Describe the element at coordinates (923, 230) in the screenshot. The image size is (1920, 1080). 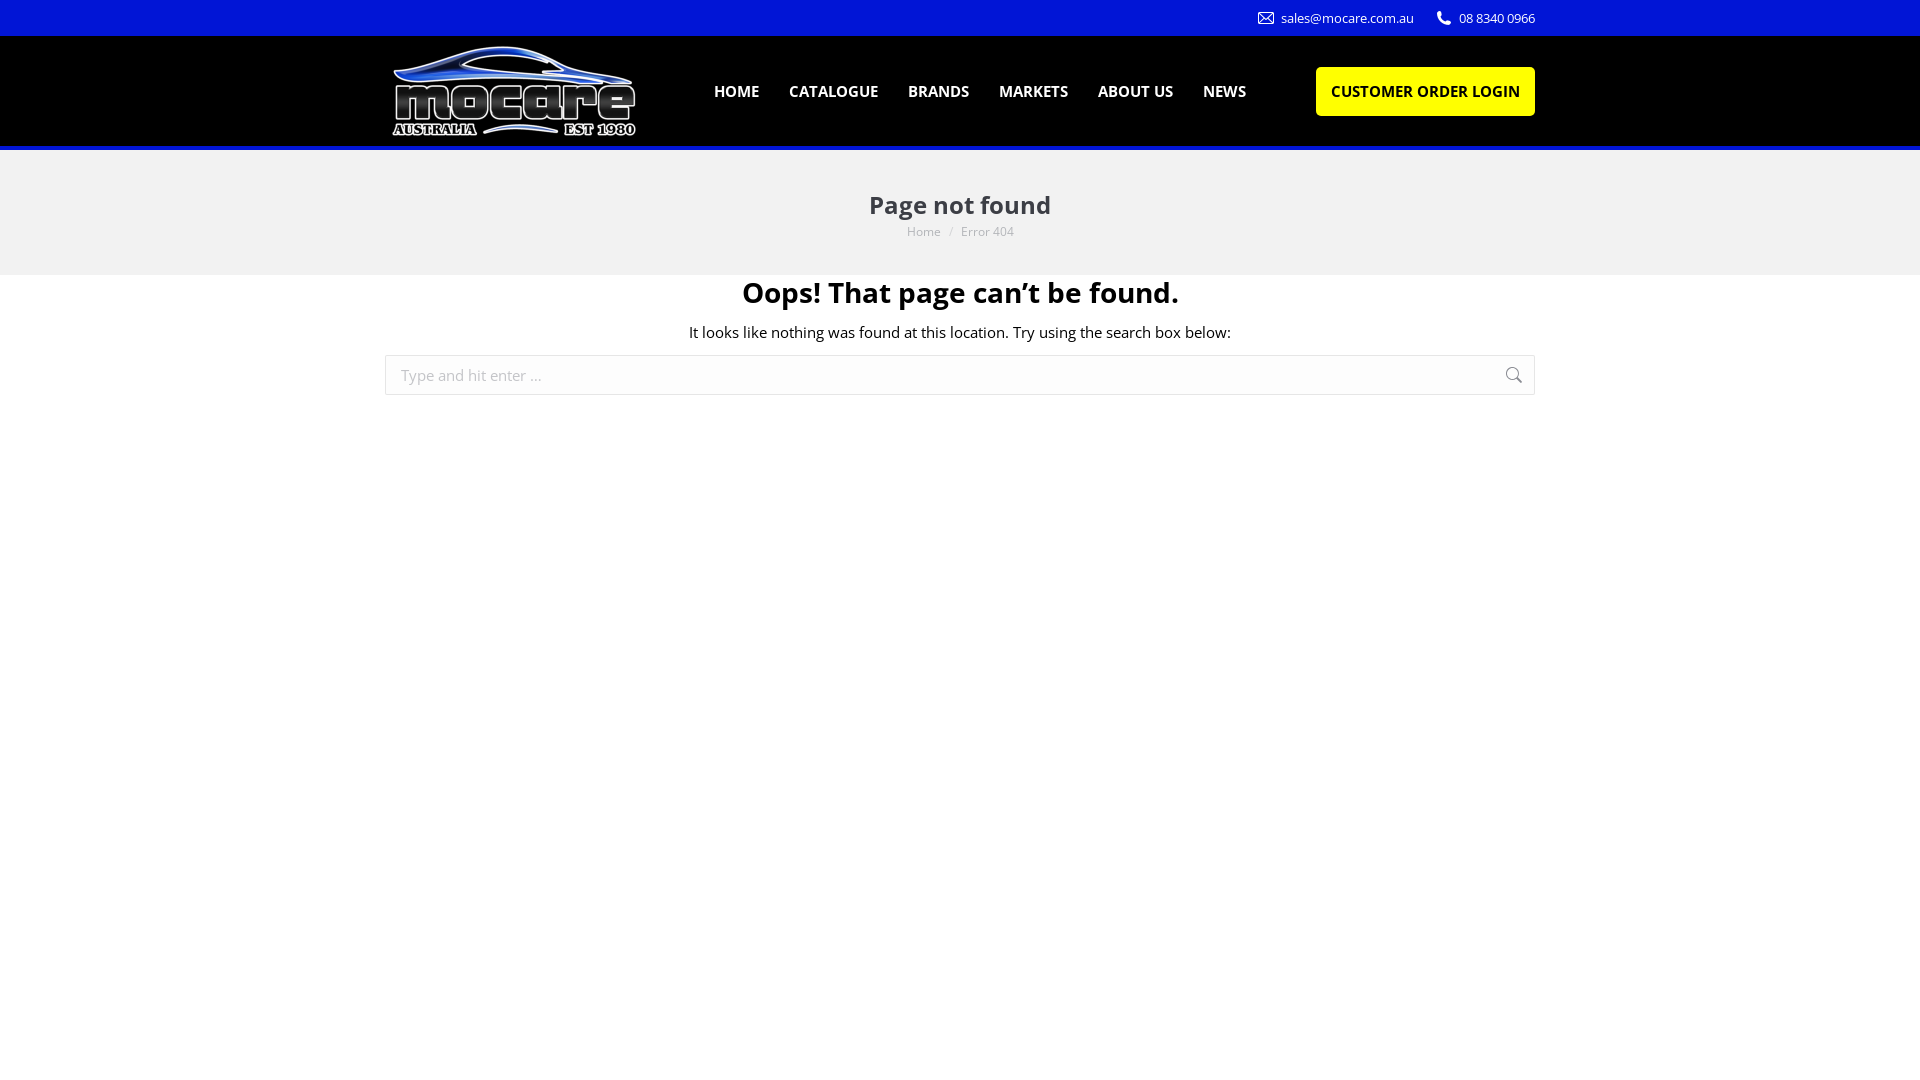
I see `Home` at that location.